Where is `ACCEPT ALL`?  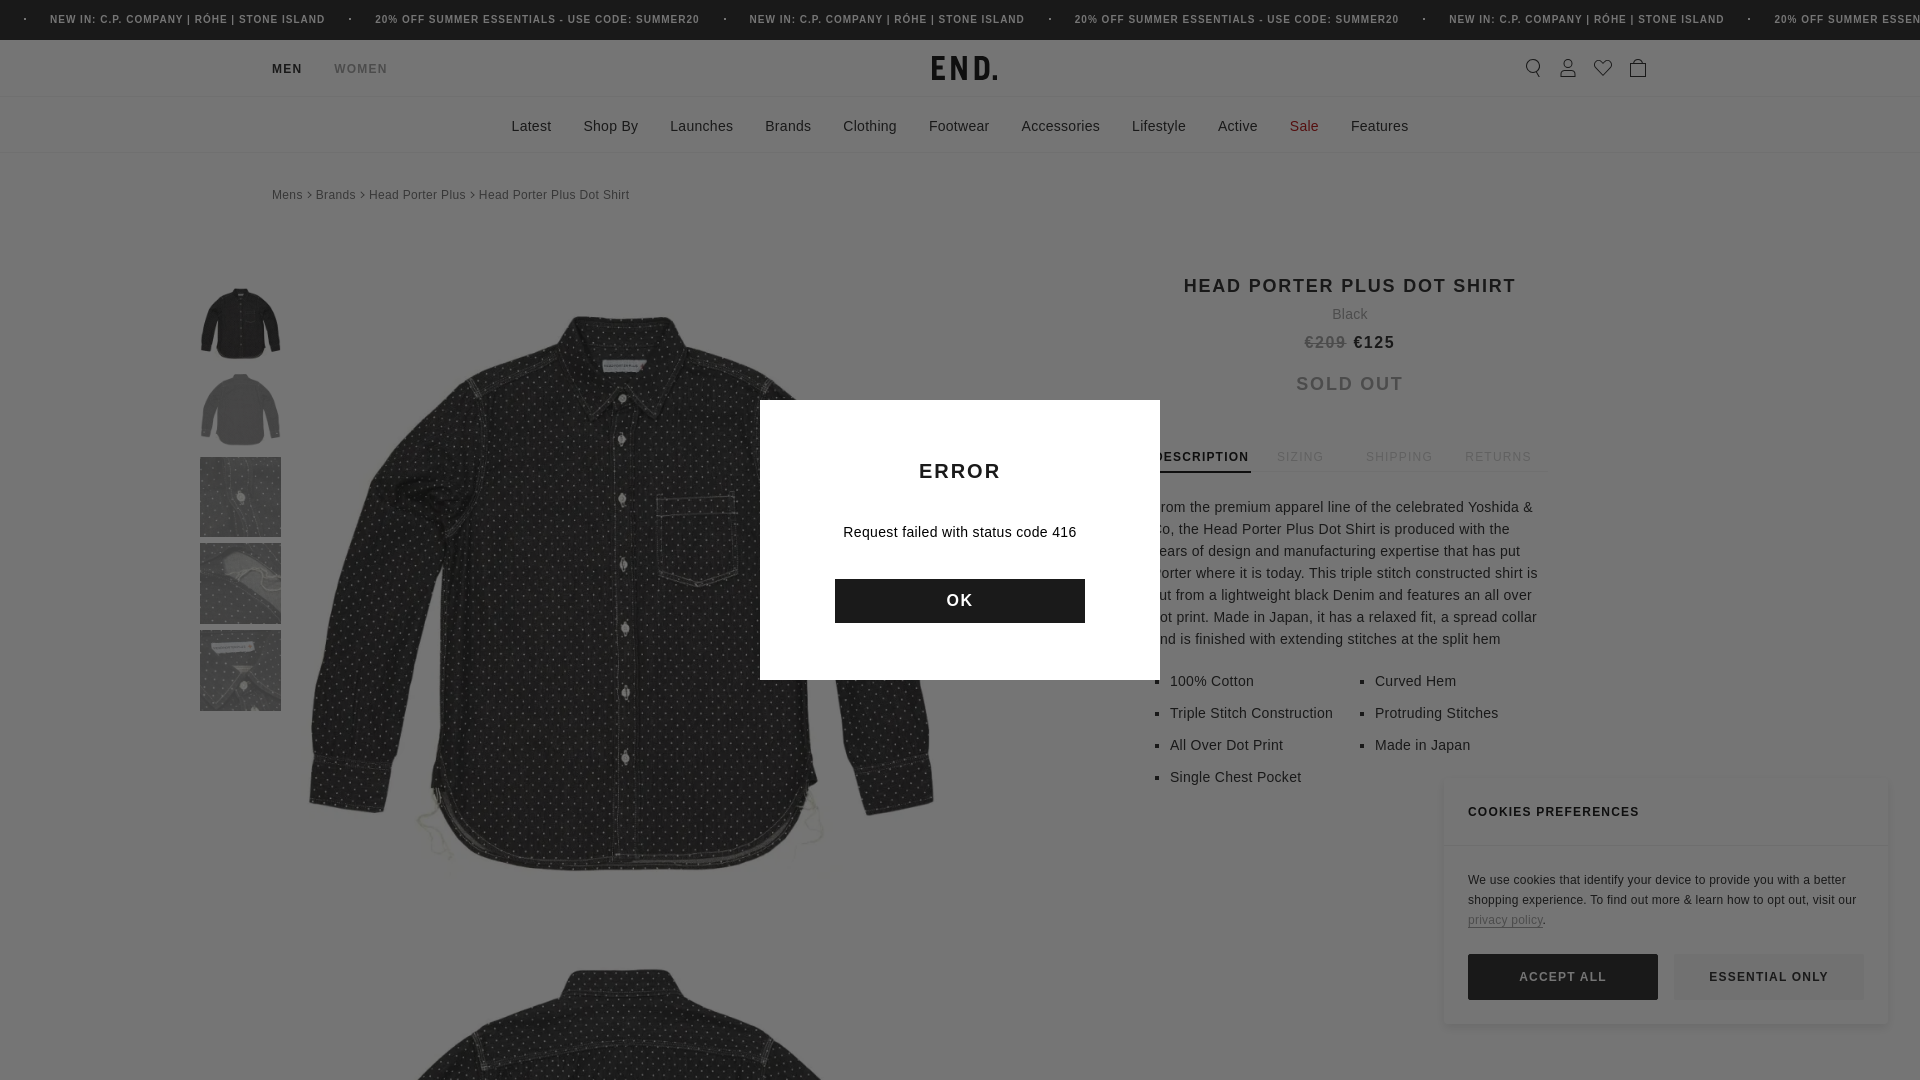 ACCEPT ALL is located at coordinates (1563, 976).